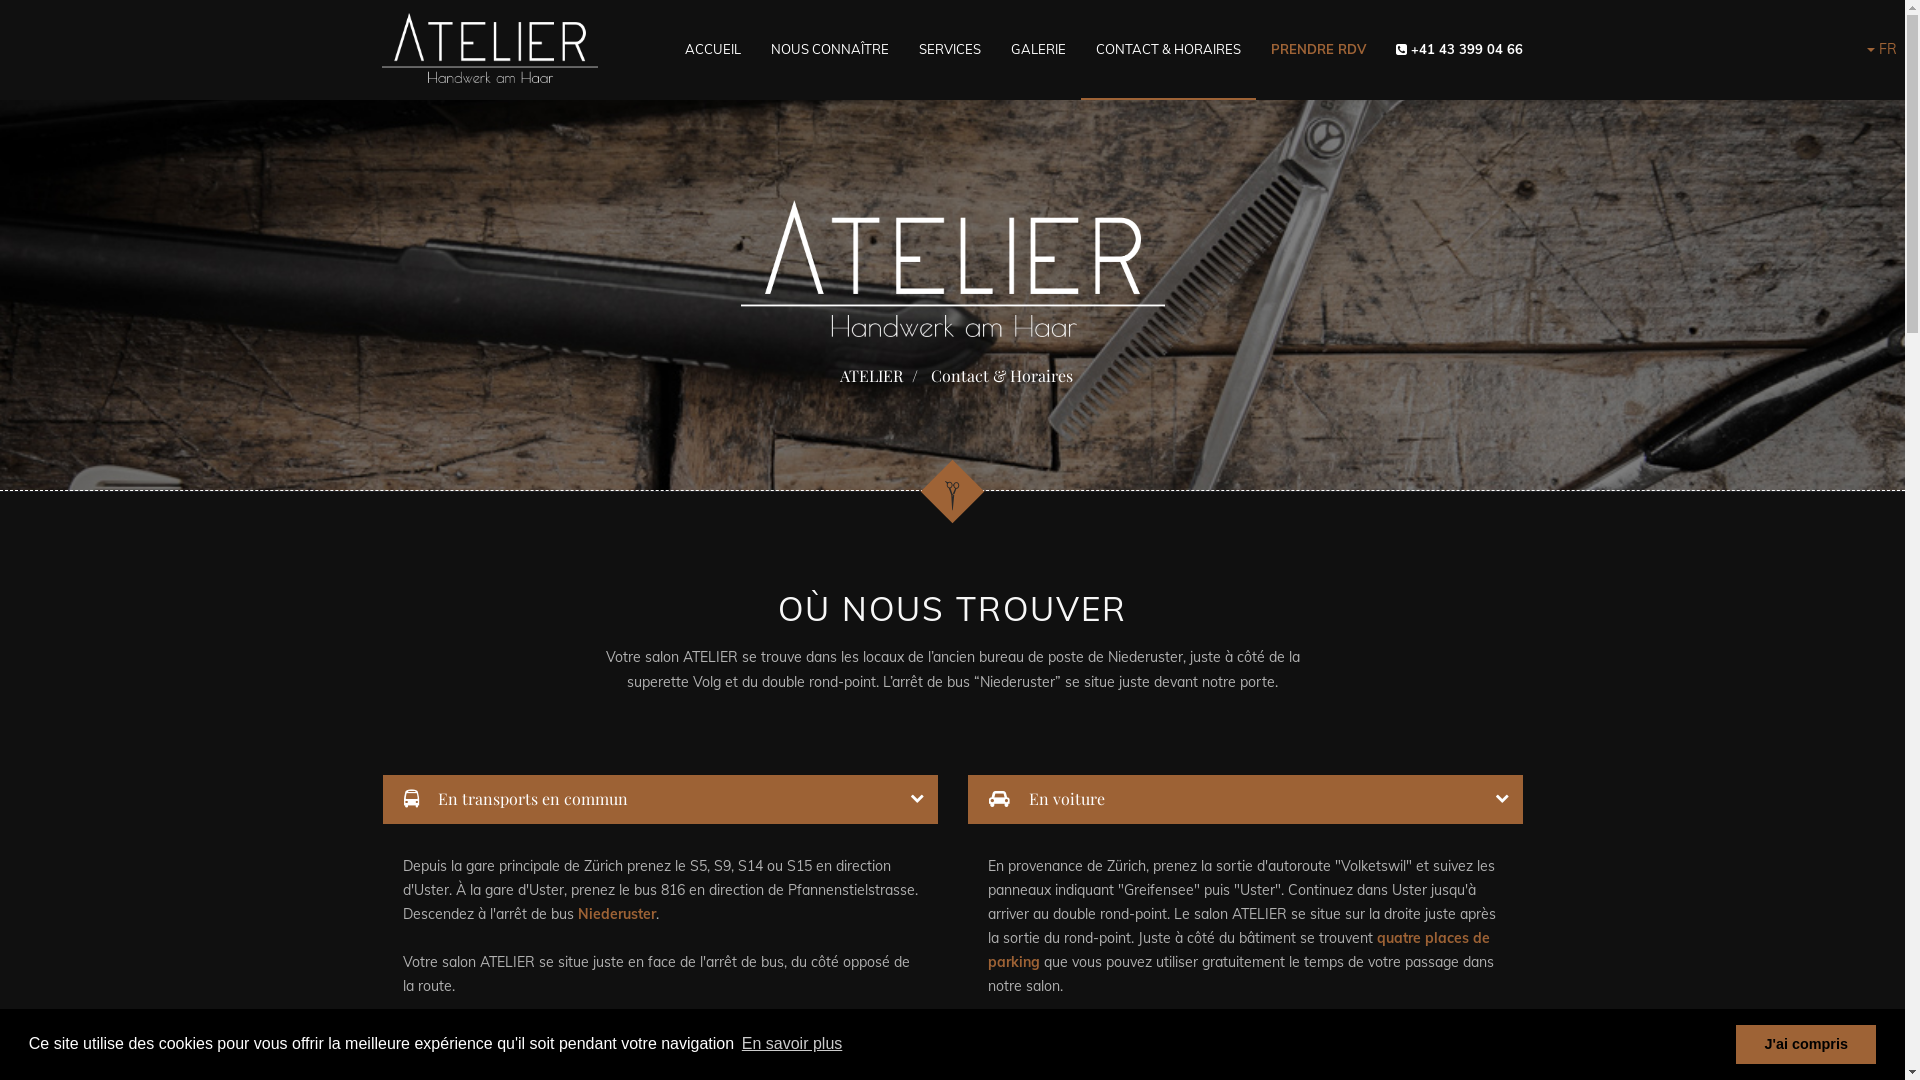 This screenshot has width=1920, height=1080. I want to click on PRENDRE RDV, so click(1318, 49).